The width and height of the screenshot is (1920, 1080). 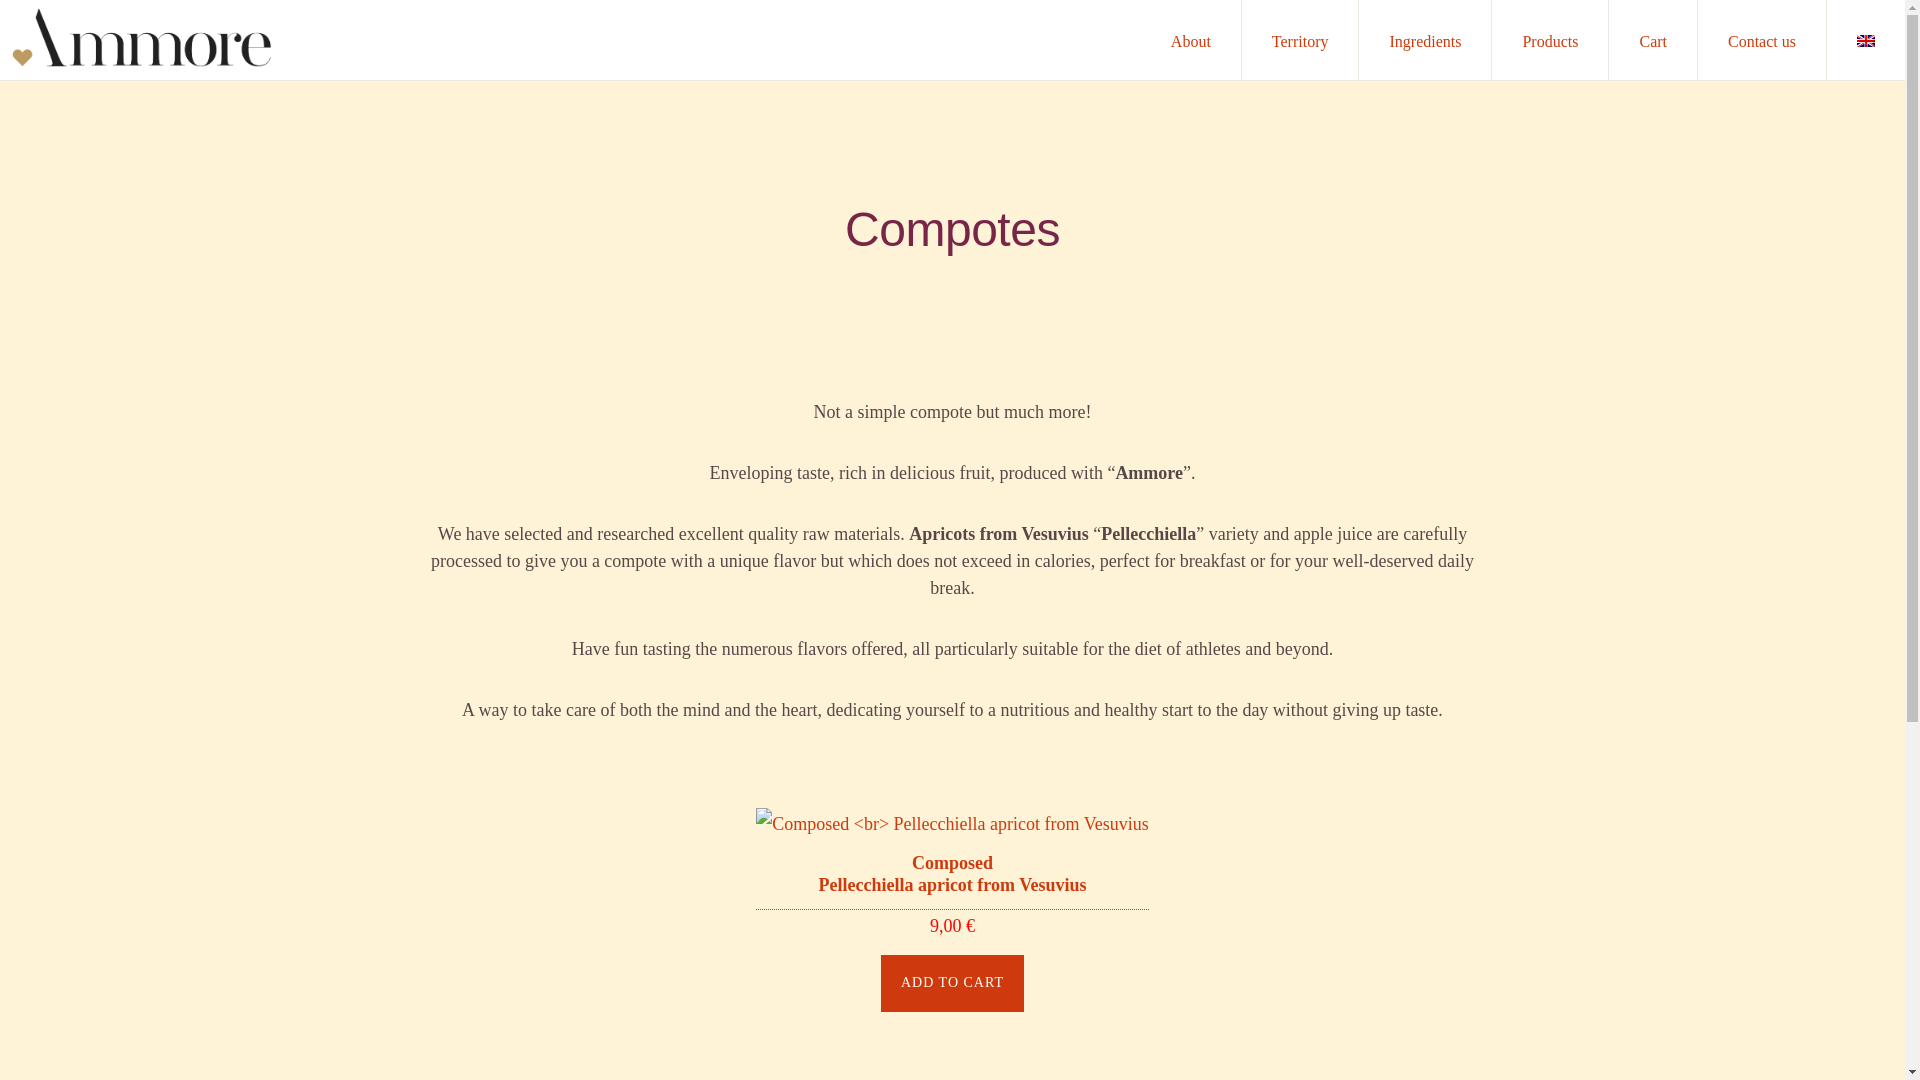 I want to click on Territory, so click(x=1300, y=40).